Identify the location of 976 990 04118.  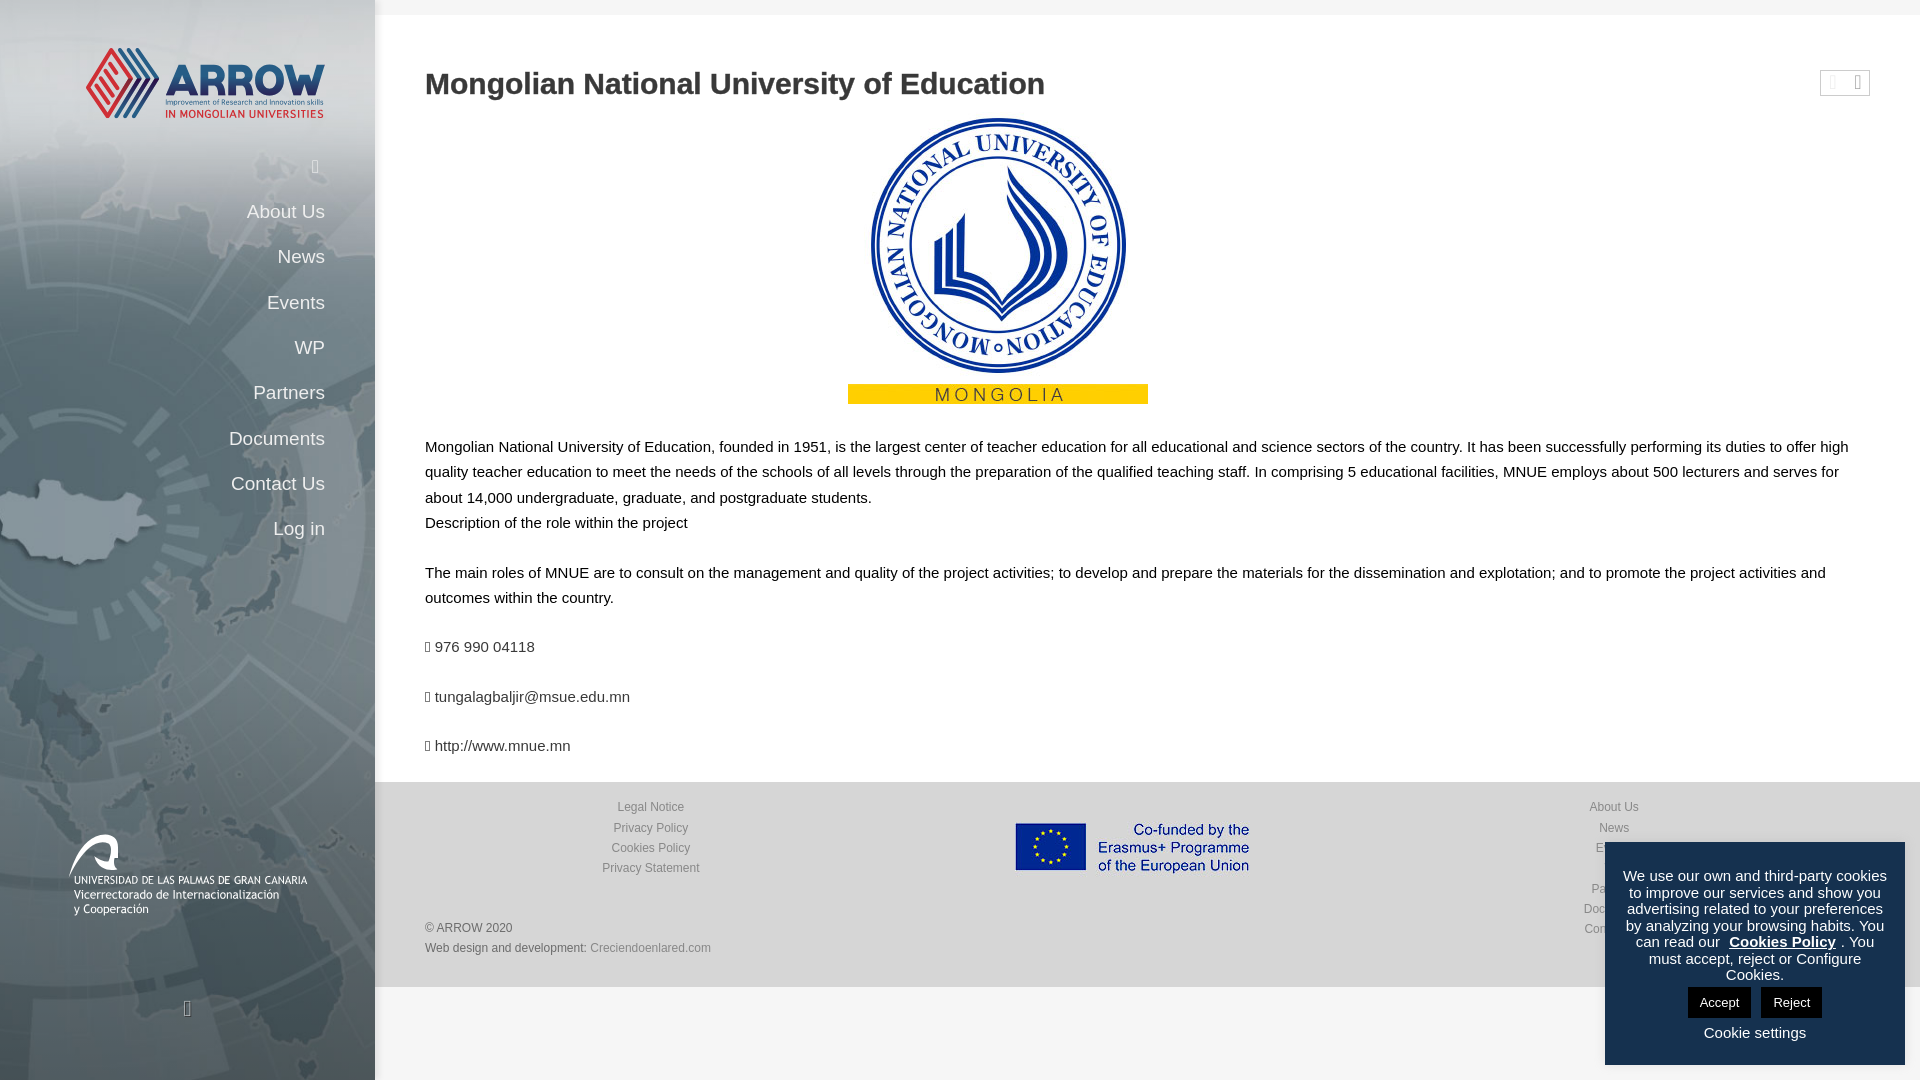
(485, 646).